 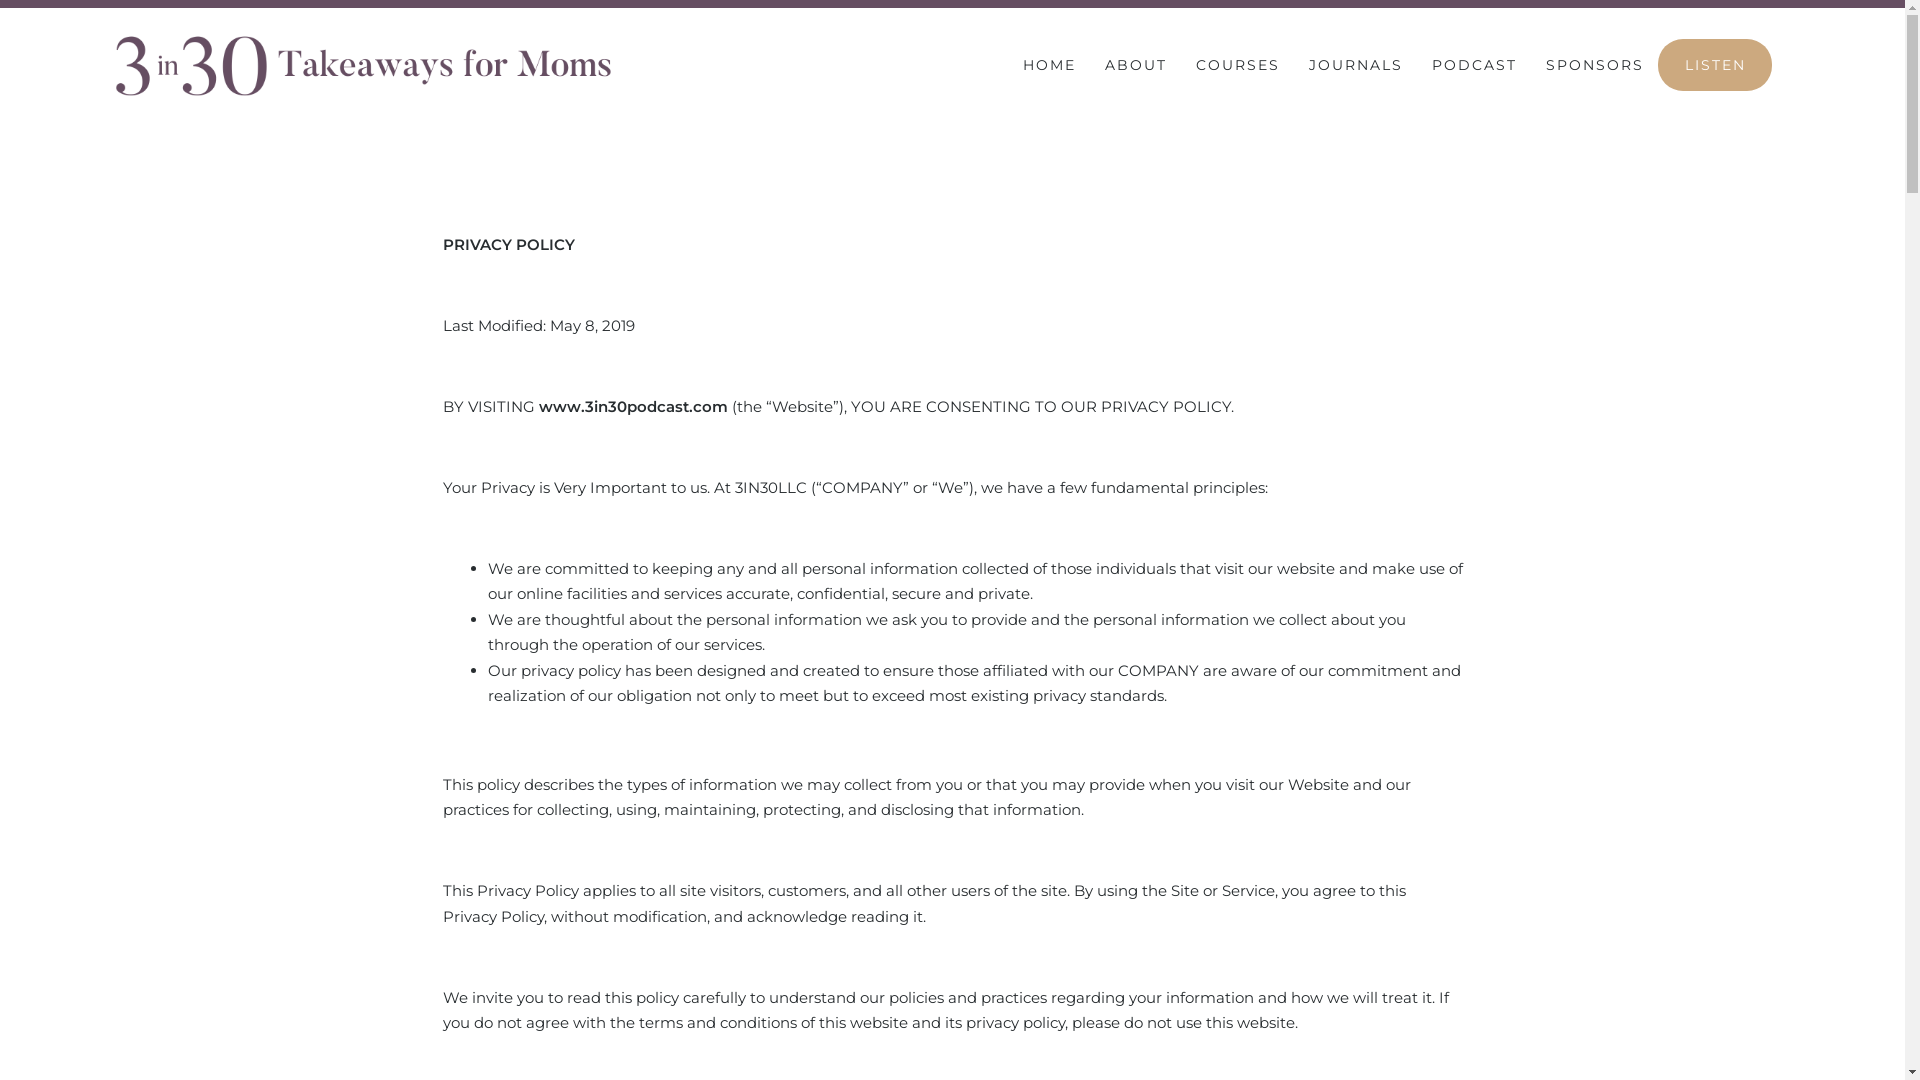 What do you see at coordinates (1716, 65) in the screenshot?
I see `LISTEN` at bounding box center [1716, 65].